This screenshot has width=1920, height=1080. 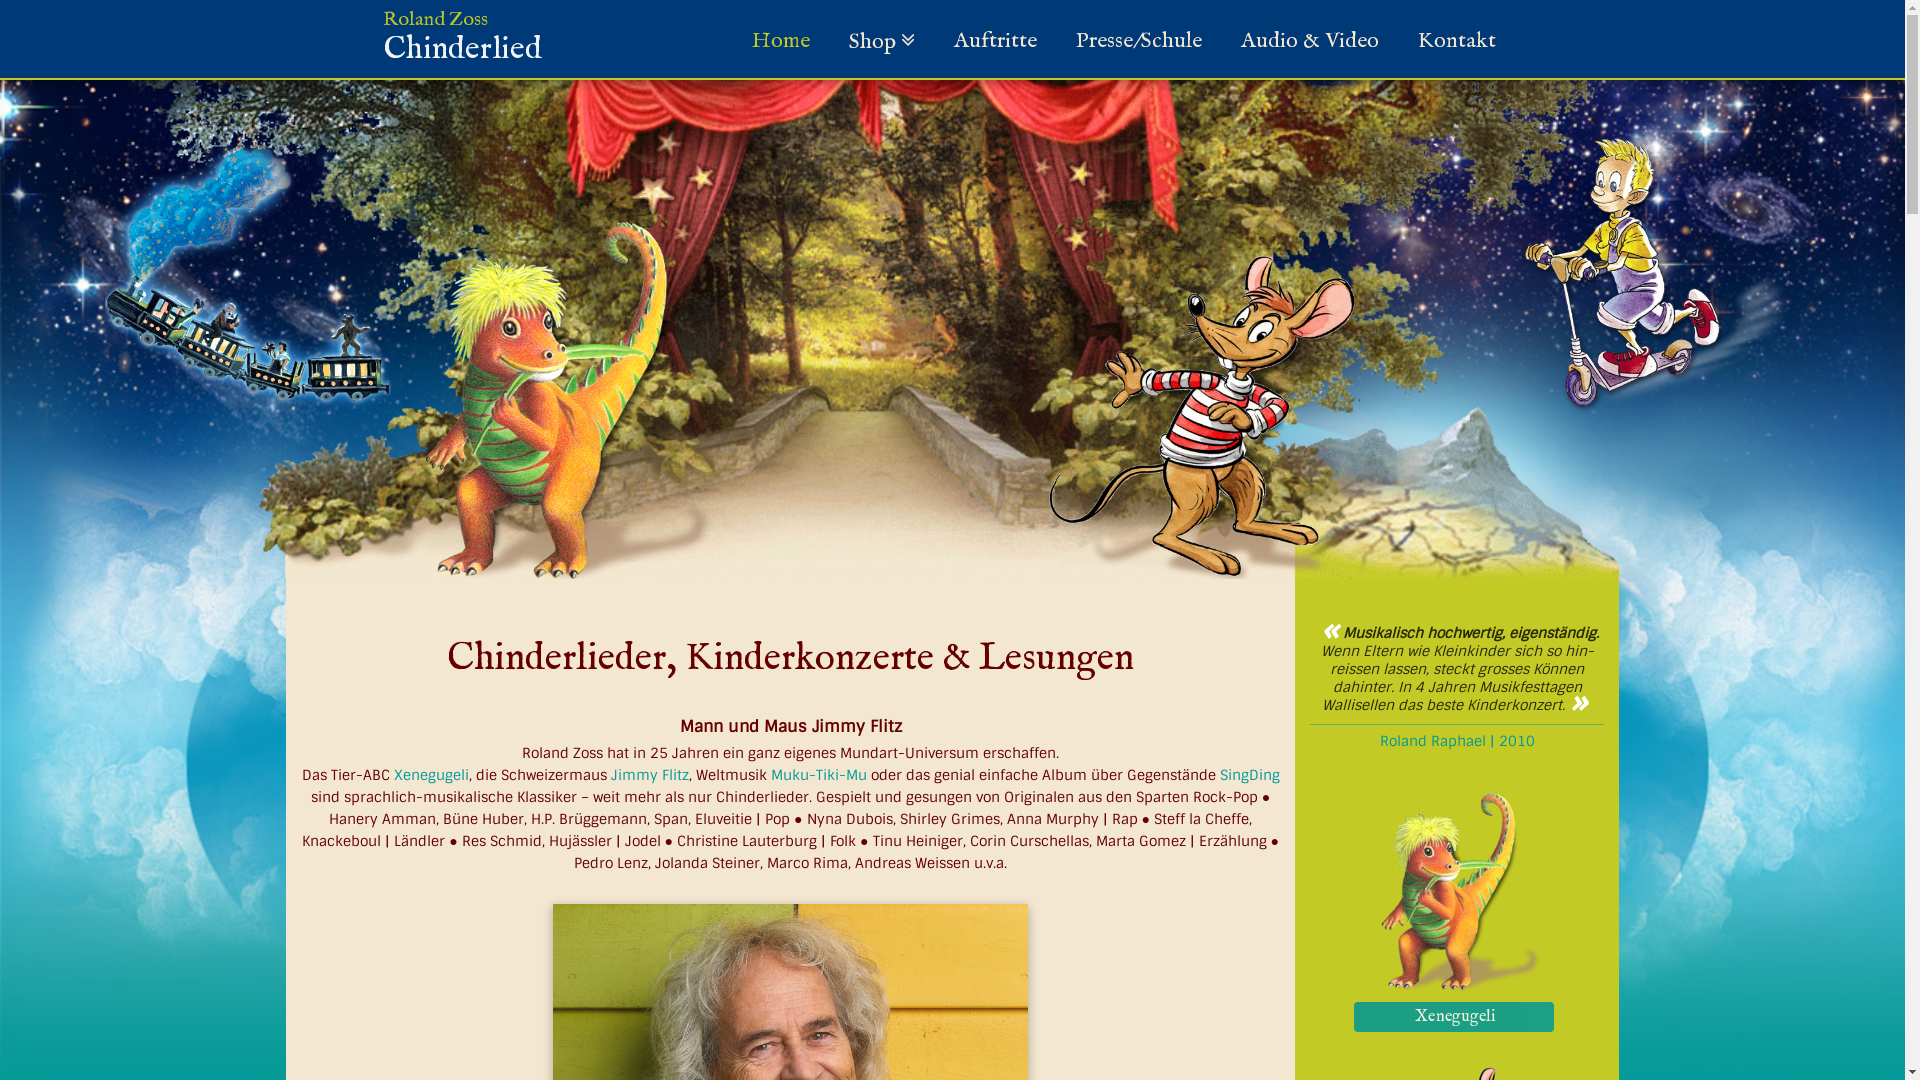 I want to click on Xenegugeli, so click(x=1458, y=1016).